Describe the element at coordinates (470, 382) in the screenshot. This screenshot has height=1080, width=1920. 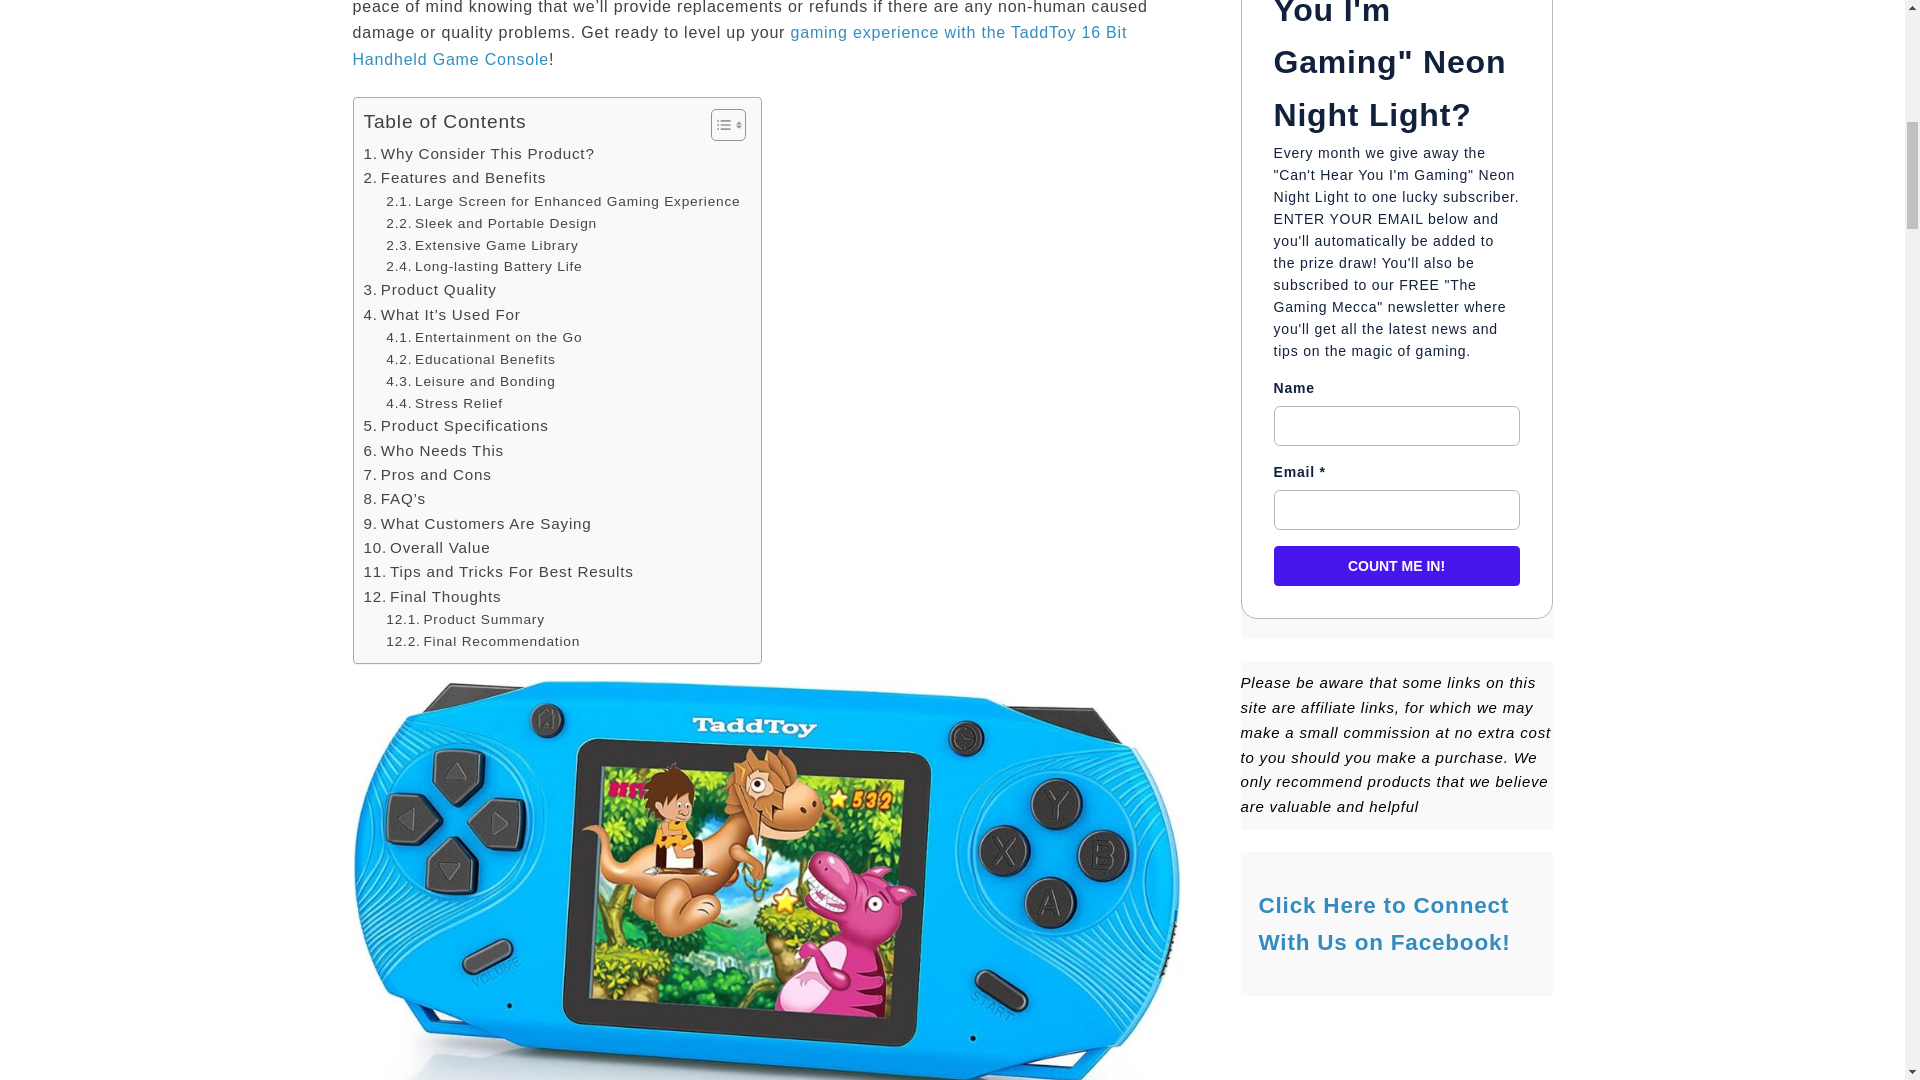
I see `Leisure and Bonding` at that location.